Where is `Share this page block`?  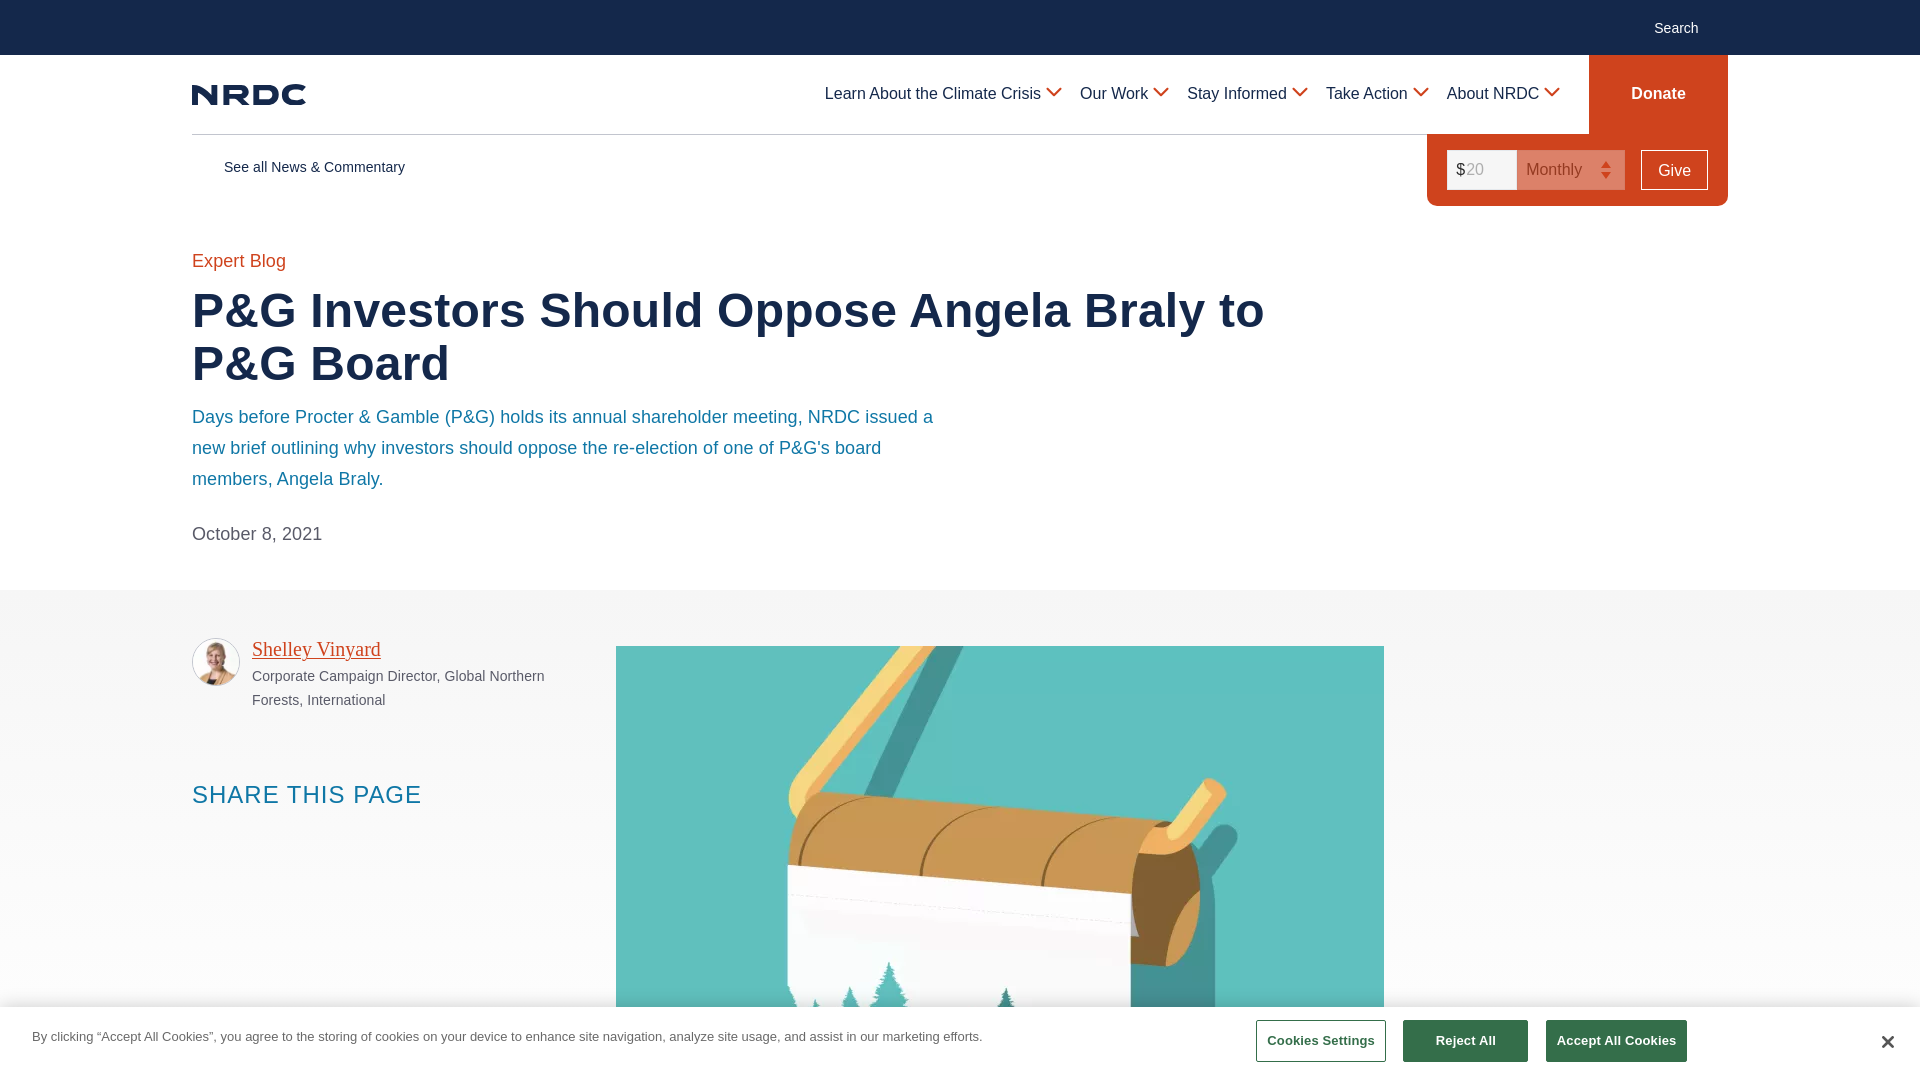 Share this page block is located at coordinates (246, 832).